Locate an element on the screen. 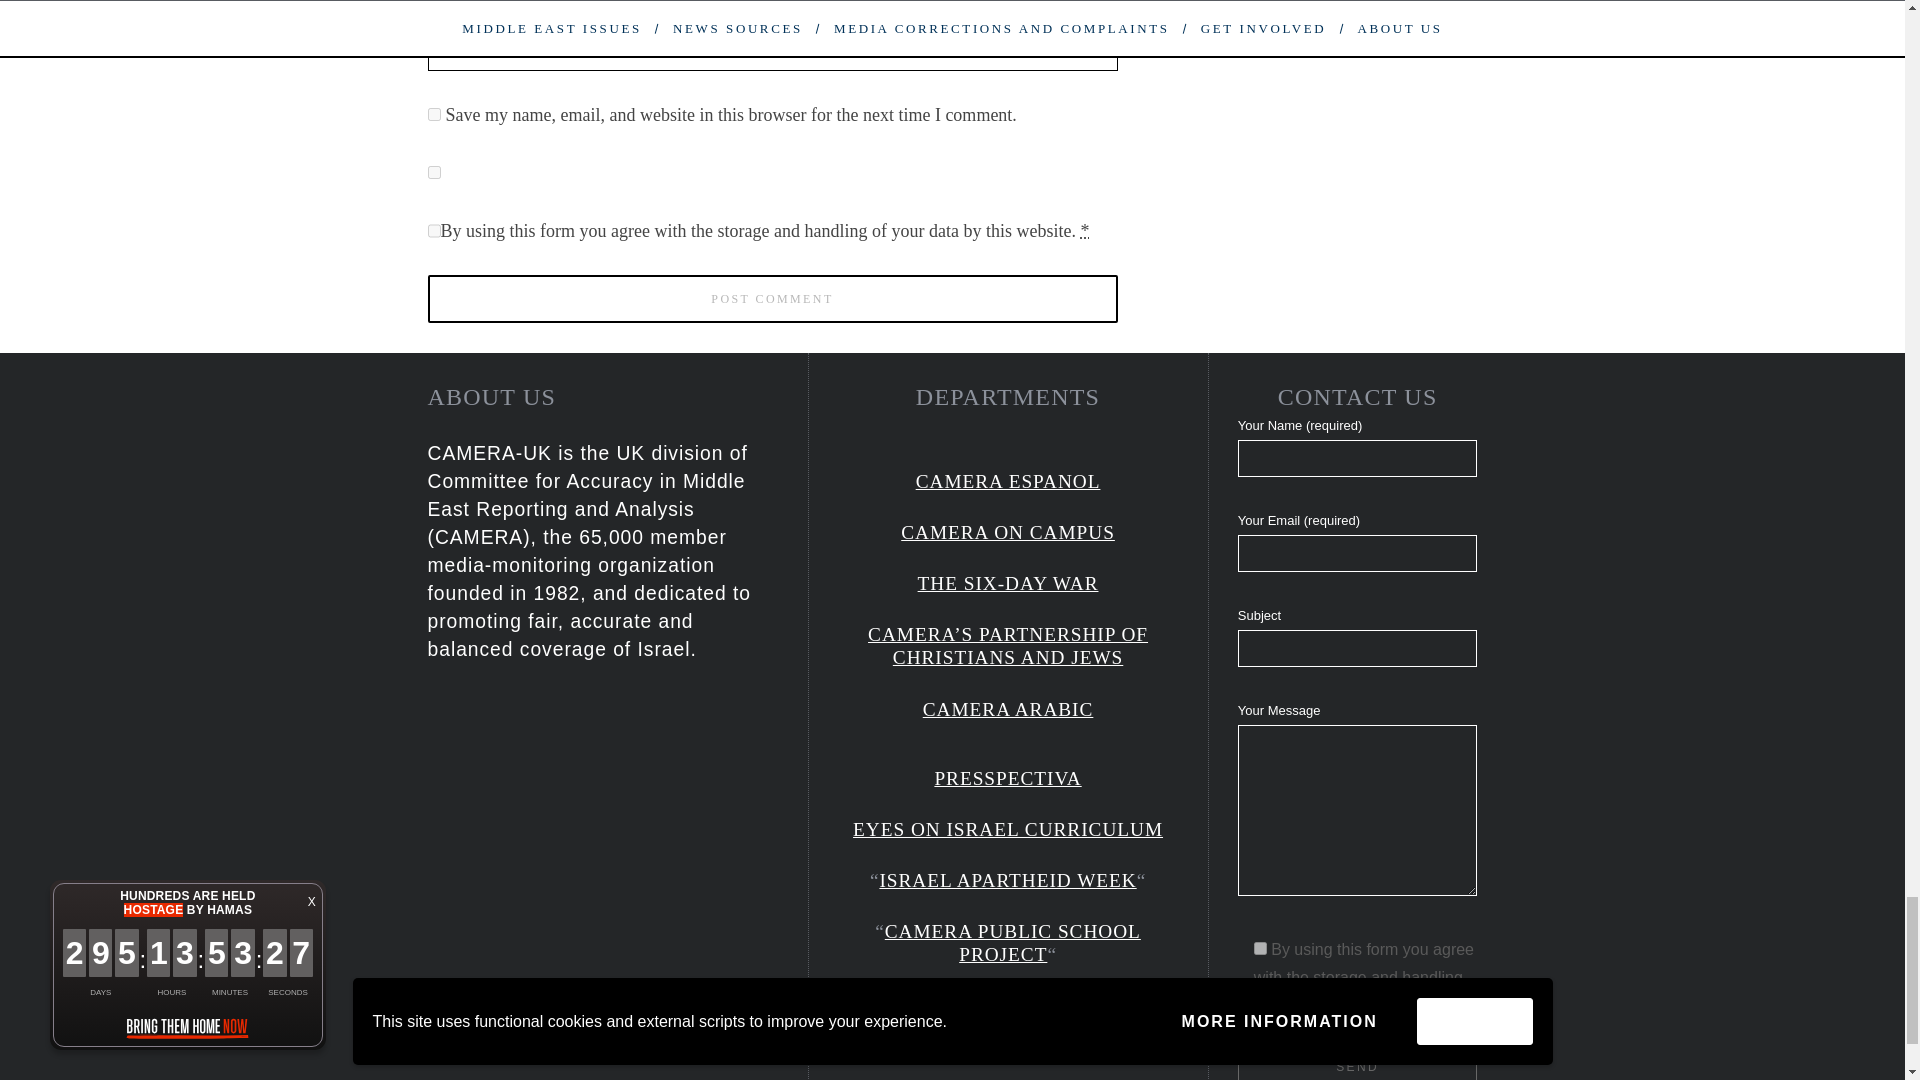  yes is located at coordinates (434, 114).